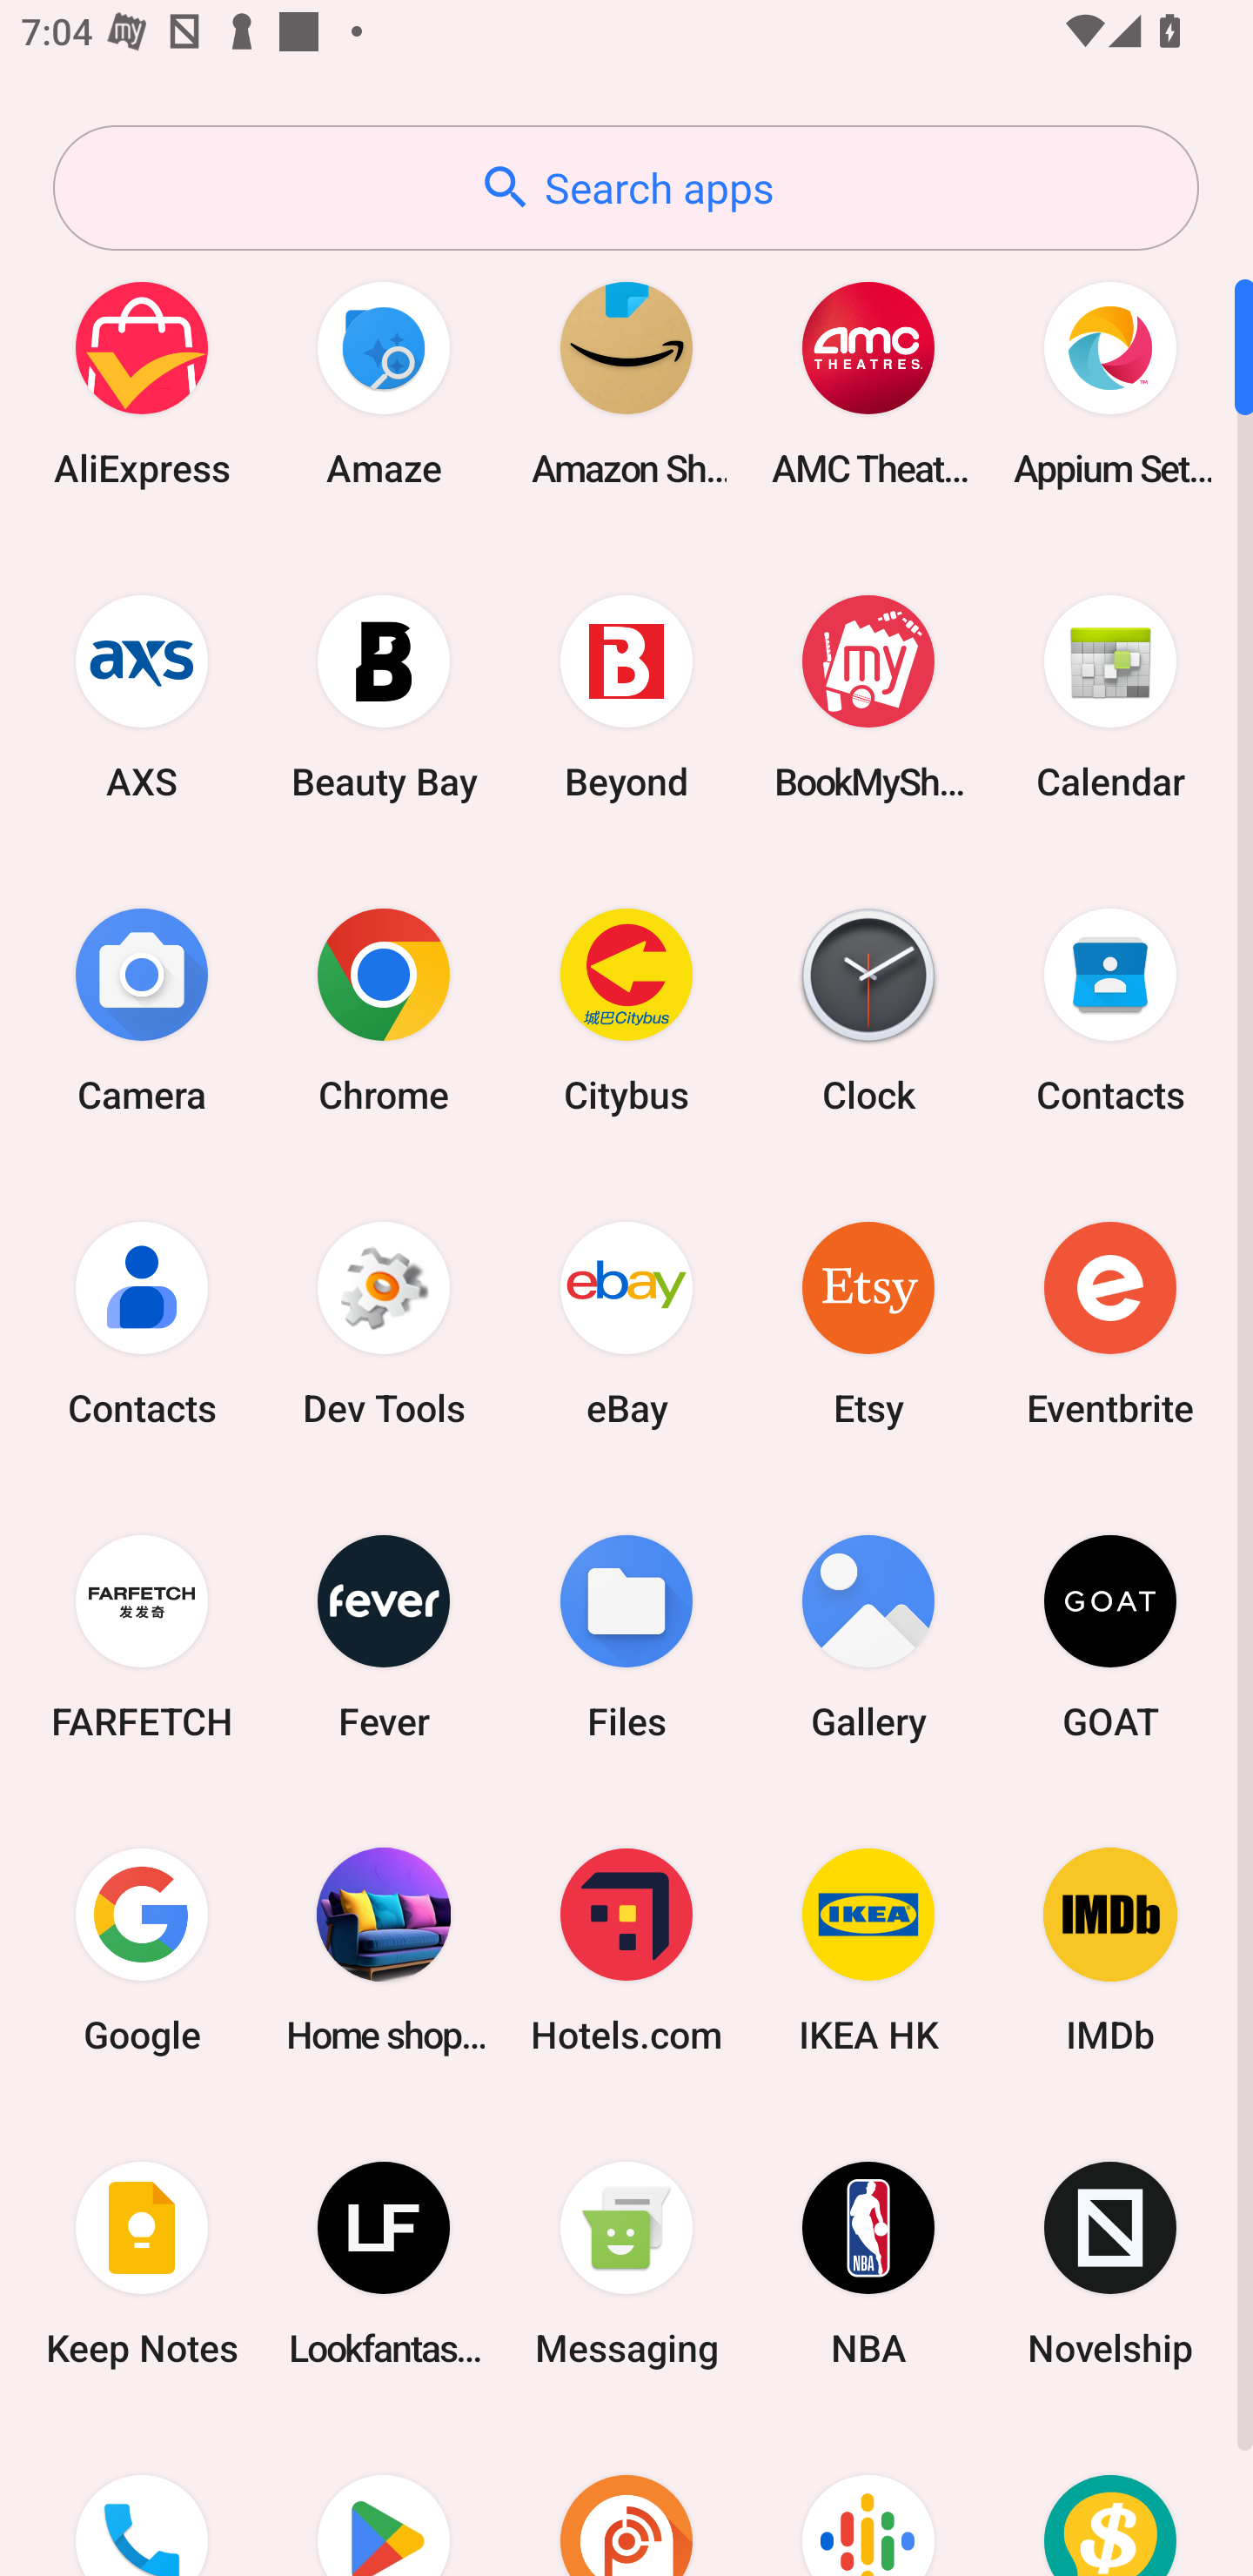  Describe the element at coordinates (142, 383) in the screenshot. I see `AliExpress` at that location.